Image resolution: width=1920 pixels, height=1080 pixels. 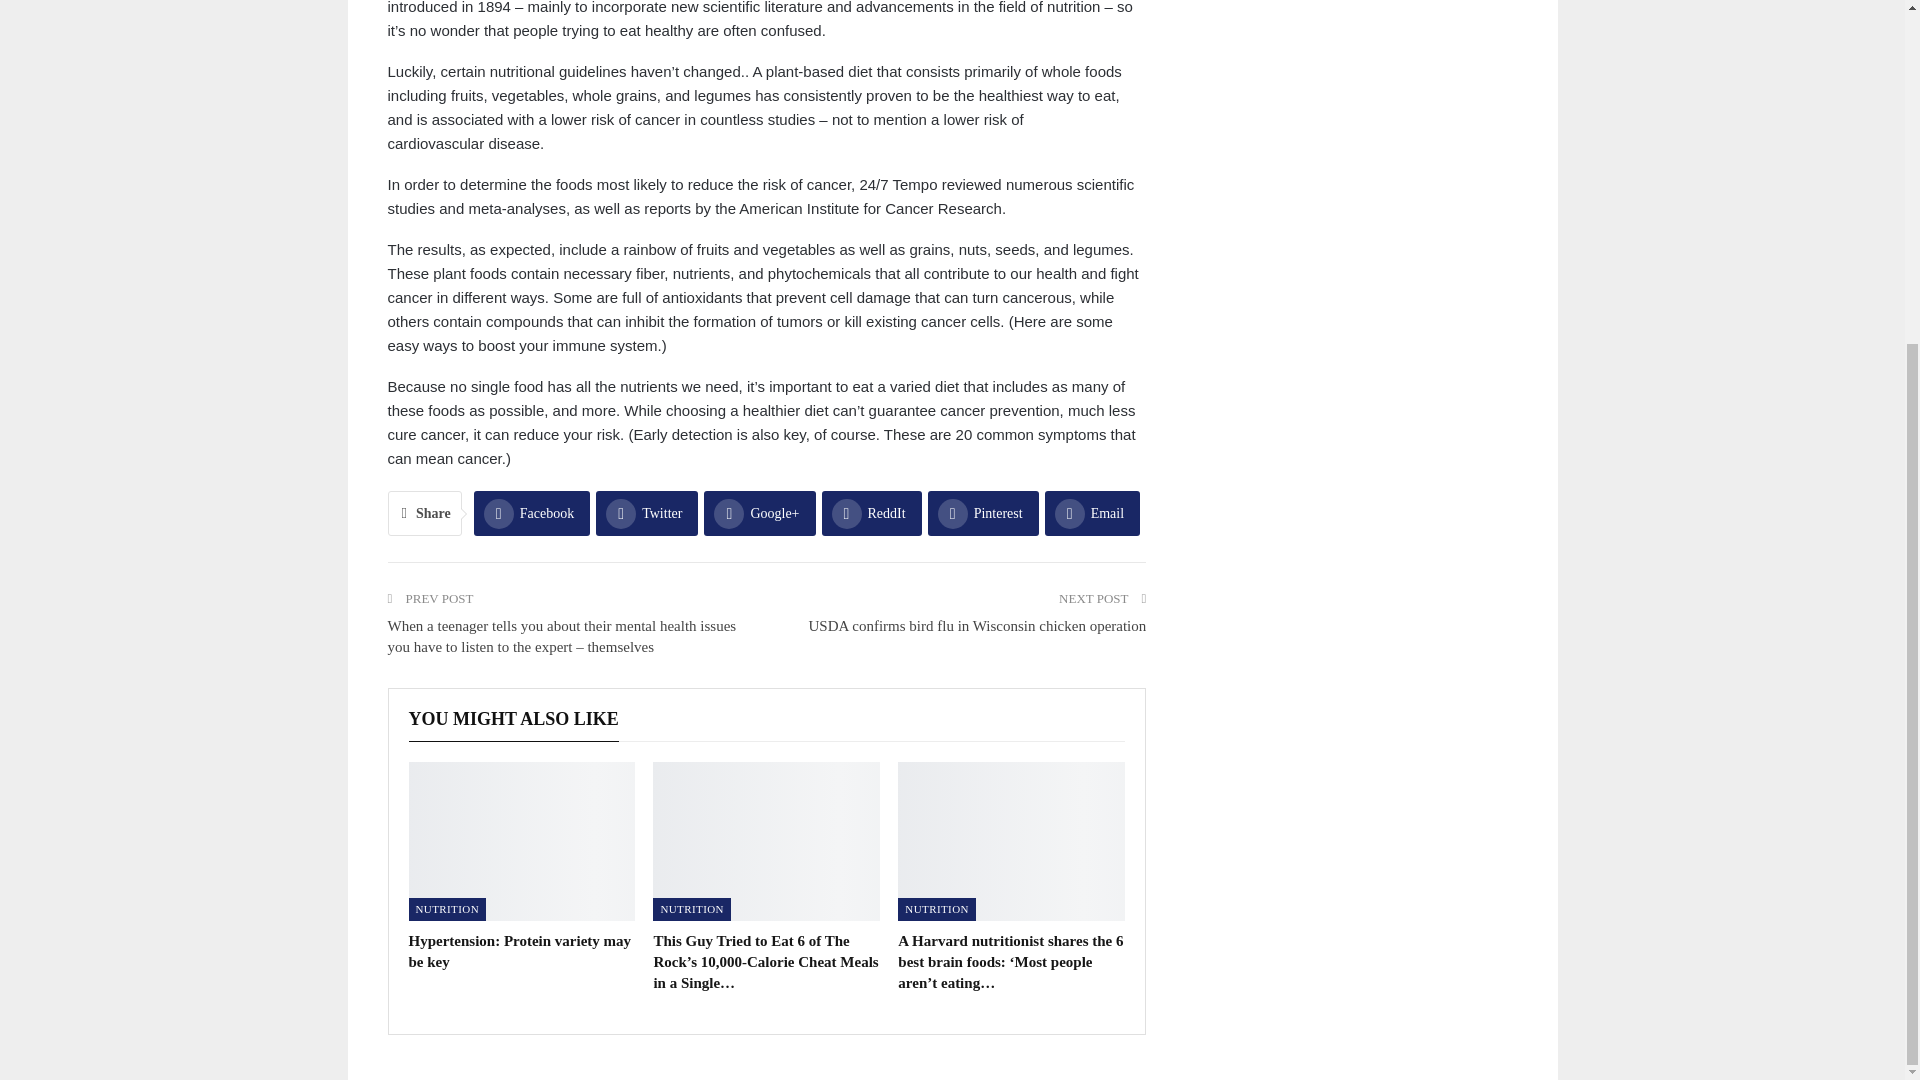 I want to click on Email, so click(x=1092, y=513).